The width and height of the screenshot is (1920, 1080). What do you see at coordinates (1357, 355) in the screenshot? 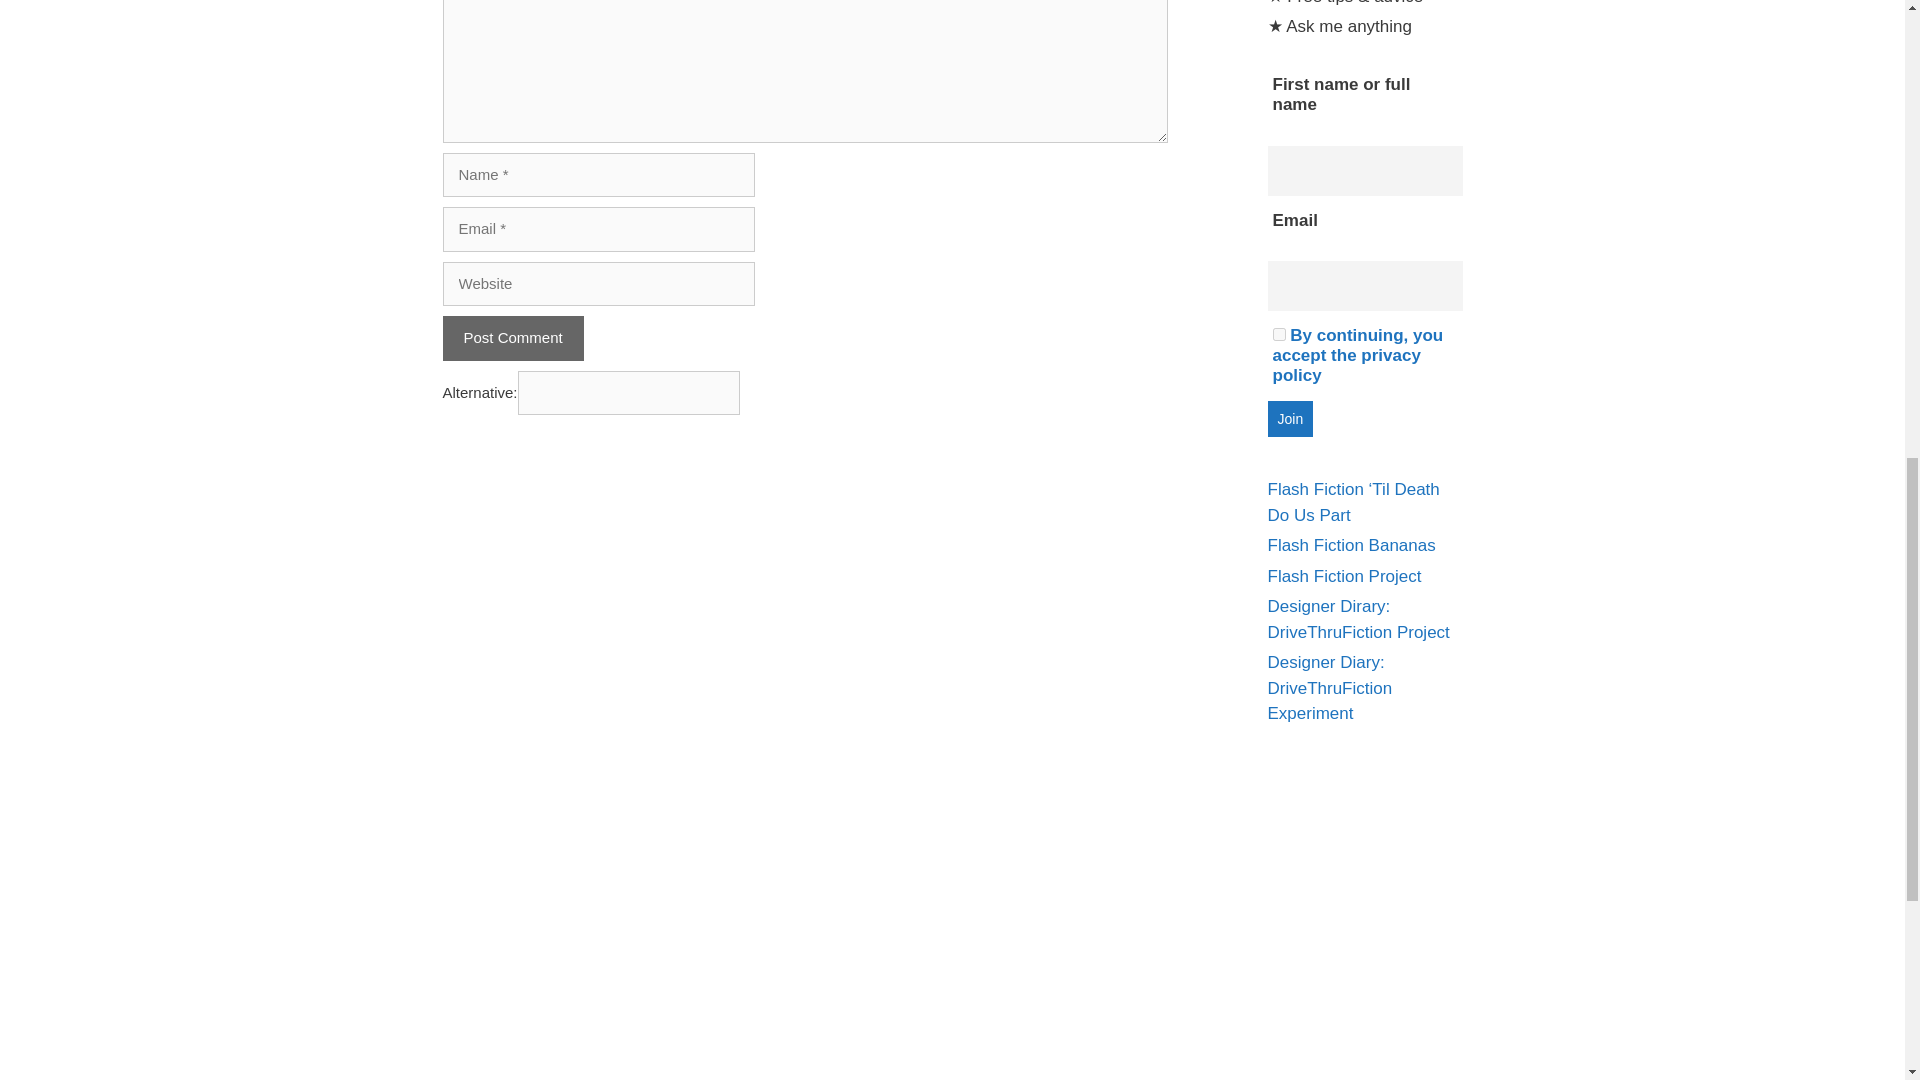
I see `By continuing, you accept the privacy policy` at bounding box center [1357, 355].